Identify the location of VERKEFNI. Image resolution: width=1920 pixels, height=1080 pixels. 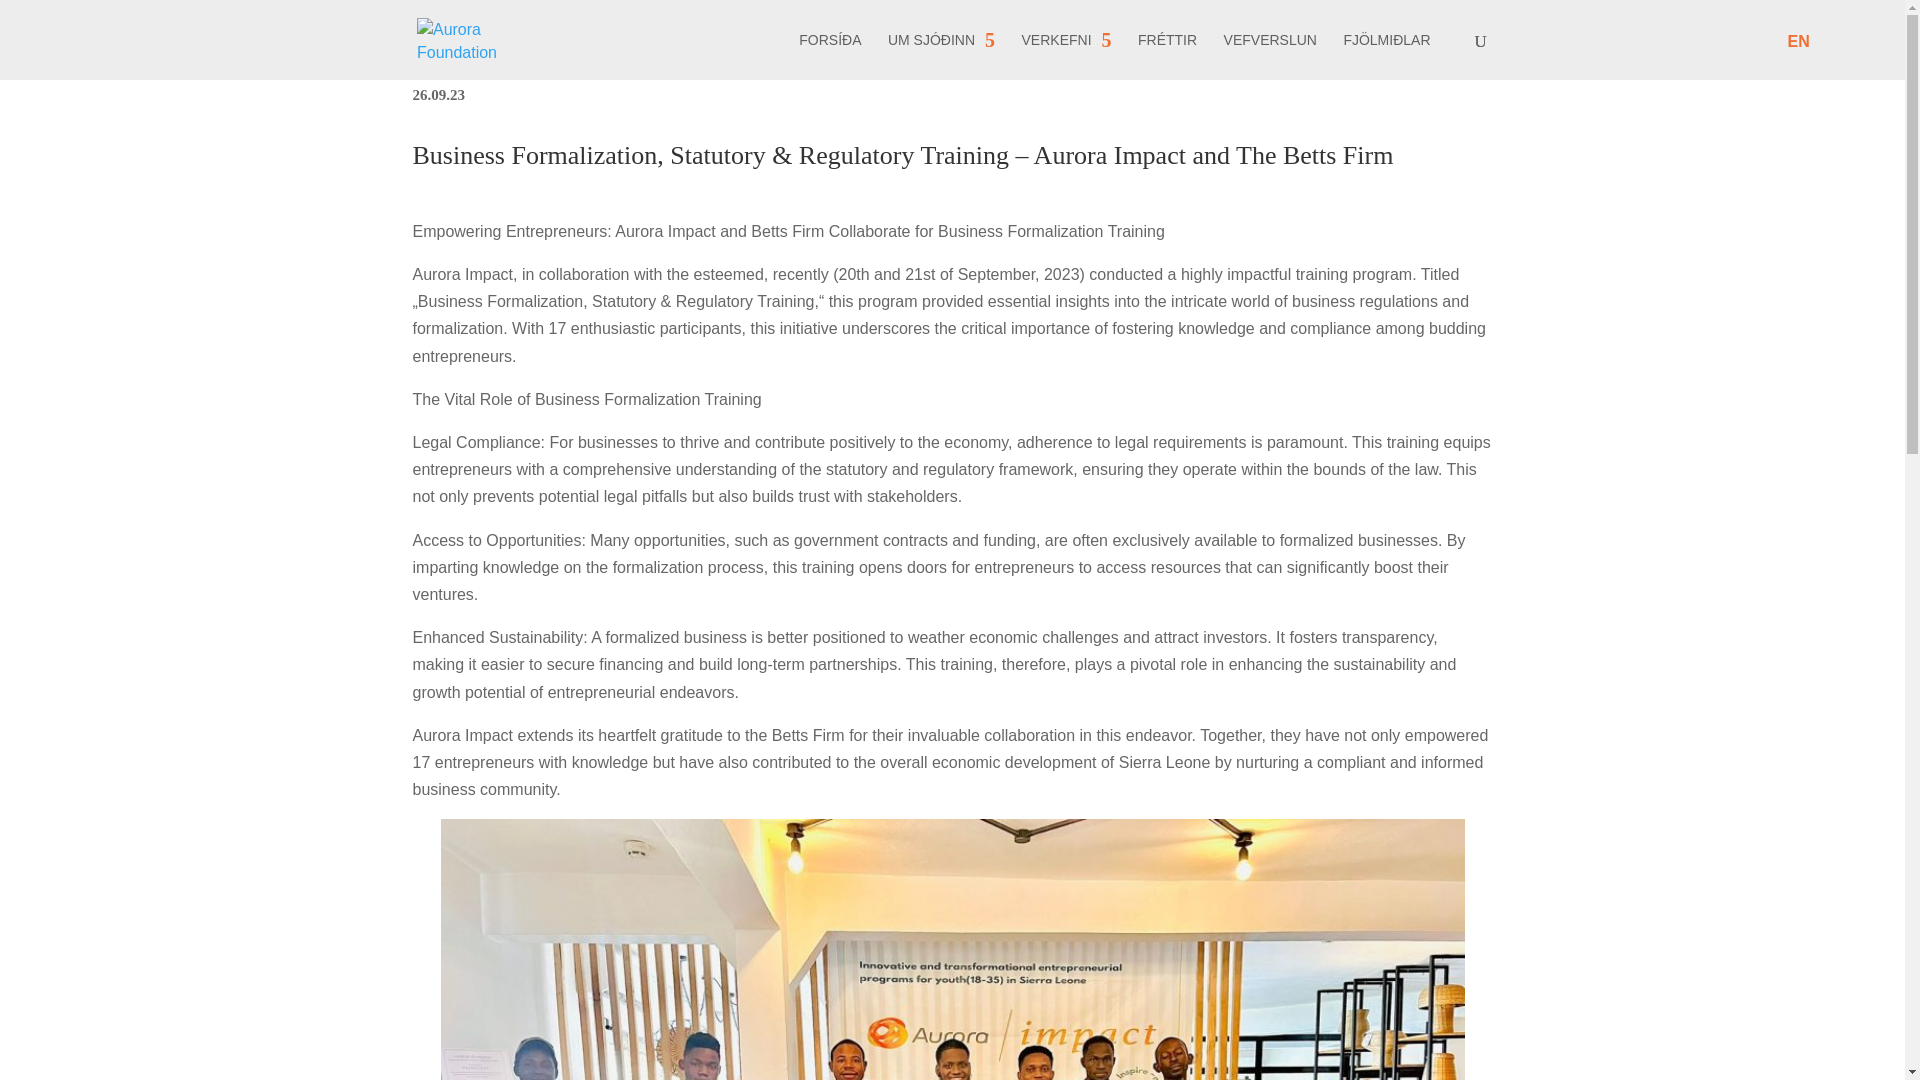
(1066, 56).